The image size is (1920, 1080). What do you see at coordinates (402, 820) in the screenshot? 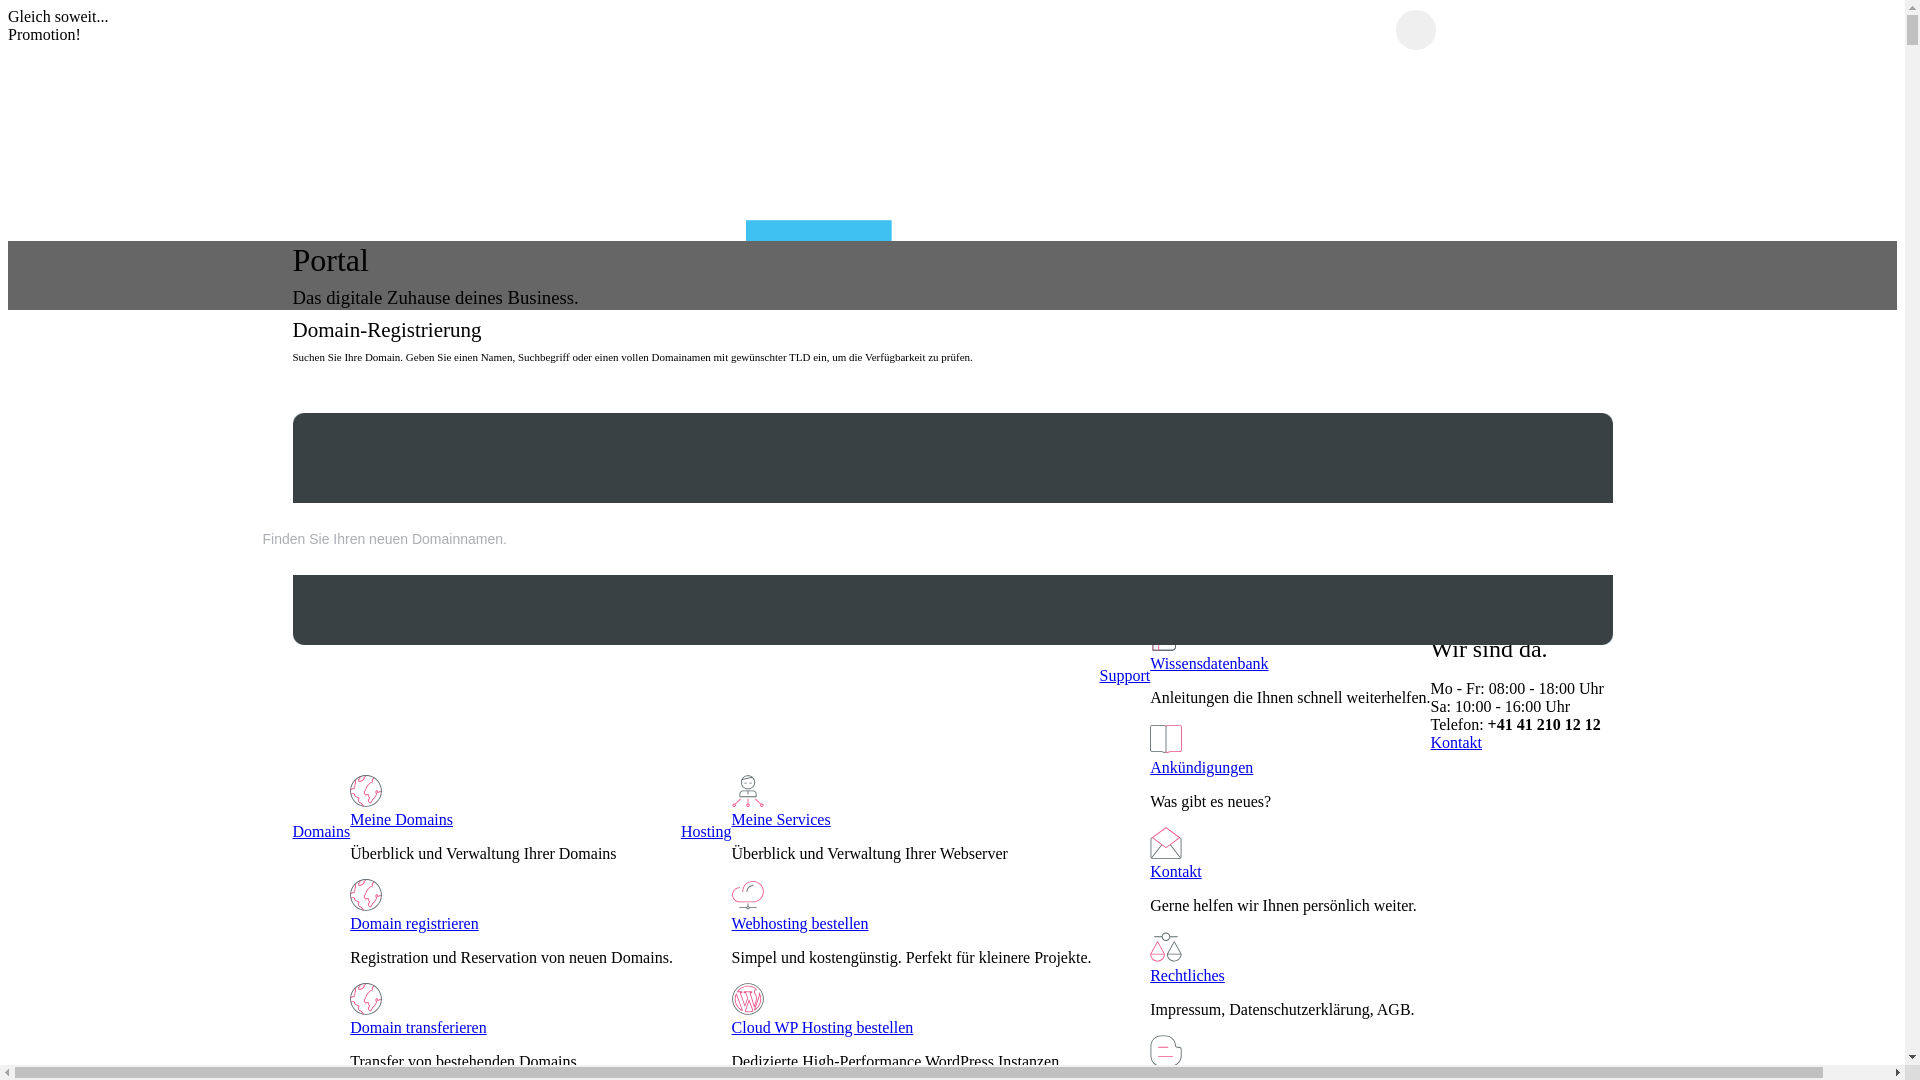
I see `Meine Domains` at bounding box center [402, 820].